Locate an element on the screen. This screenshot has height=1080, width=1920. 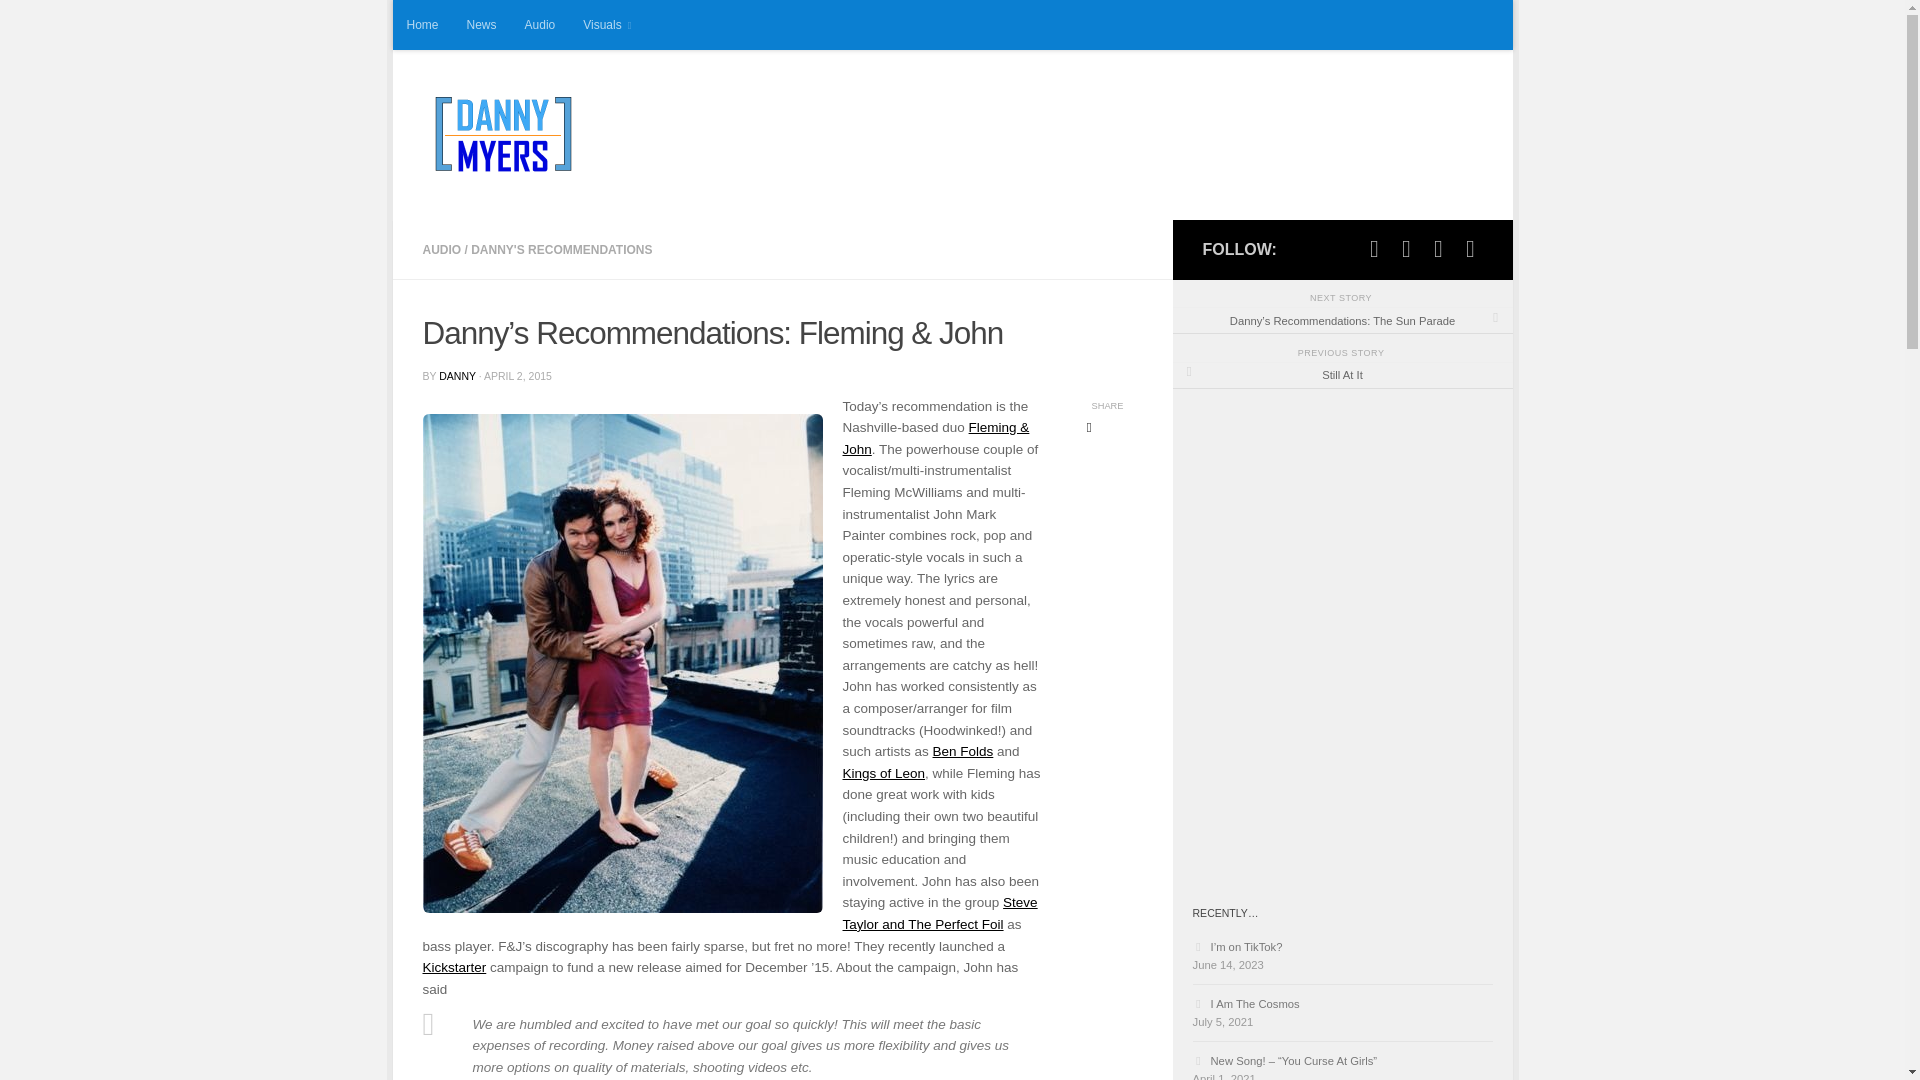
Kings of Leon is located at coordinates (884, 772).